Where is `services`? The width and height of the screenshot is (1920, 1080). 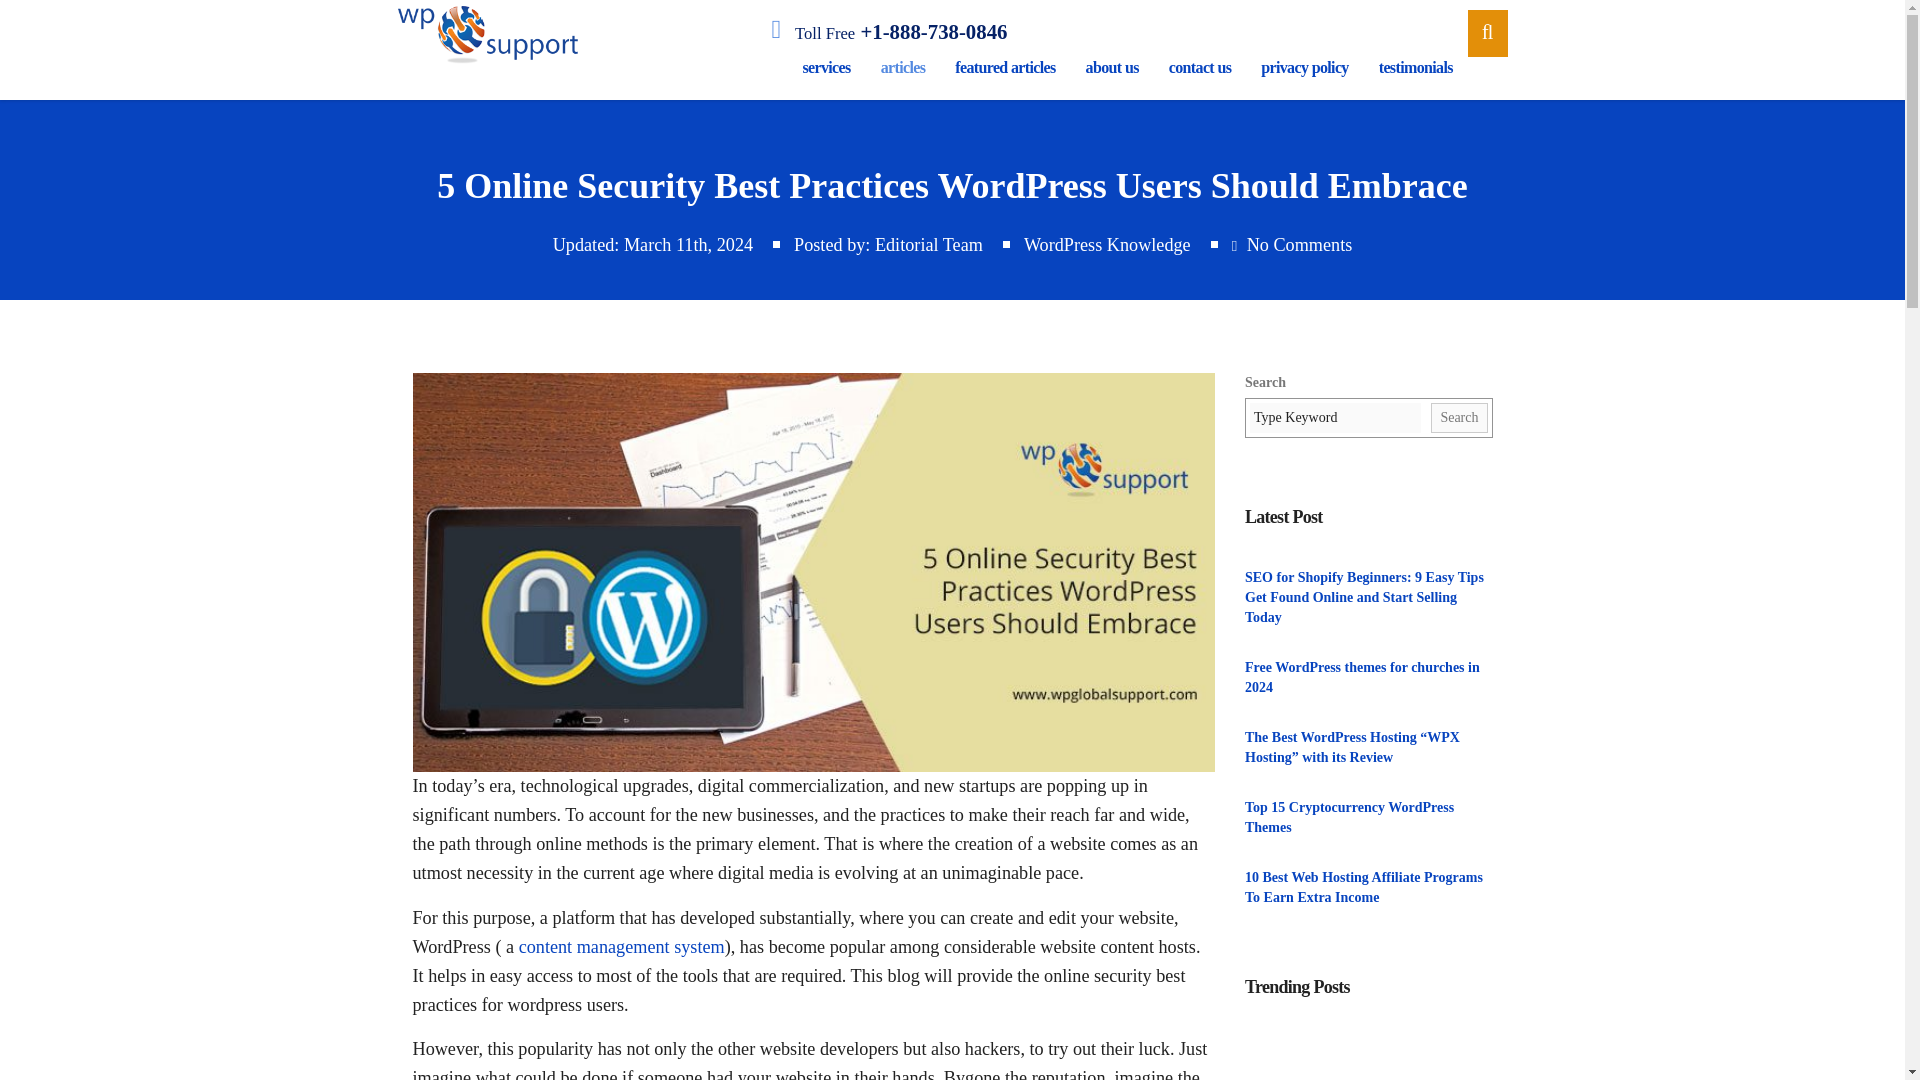 services is located at coordinates (826, 68).